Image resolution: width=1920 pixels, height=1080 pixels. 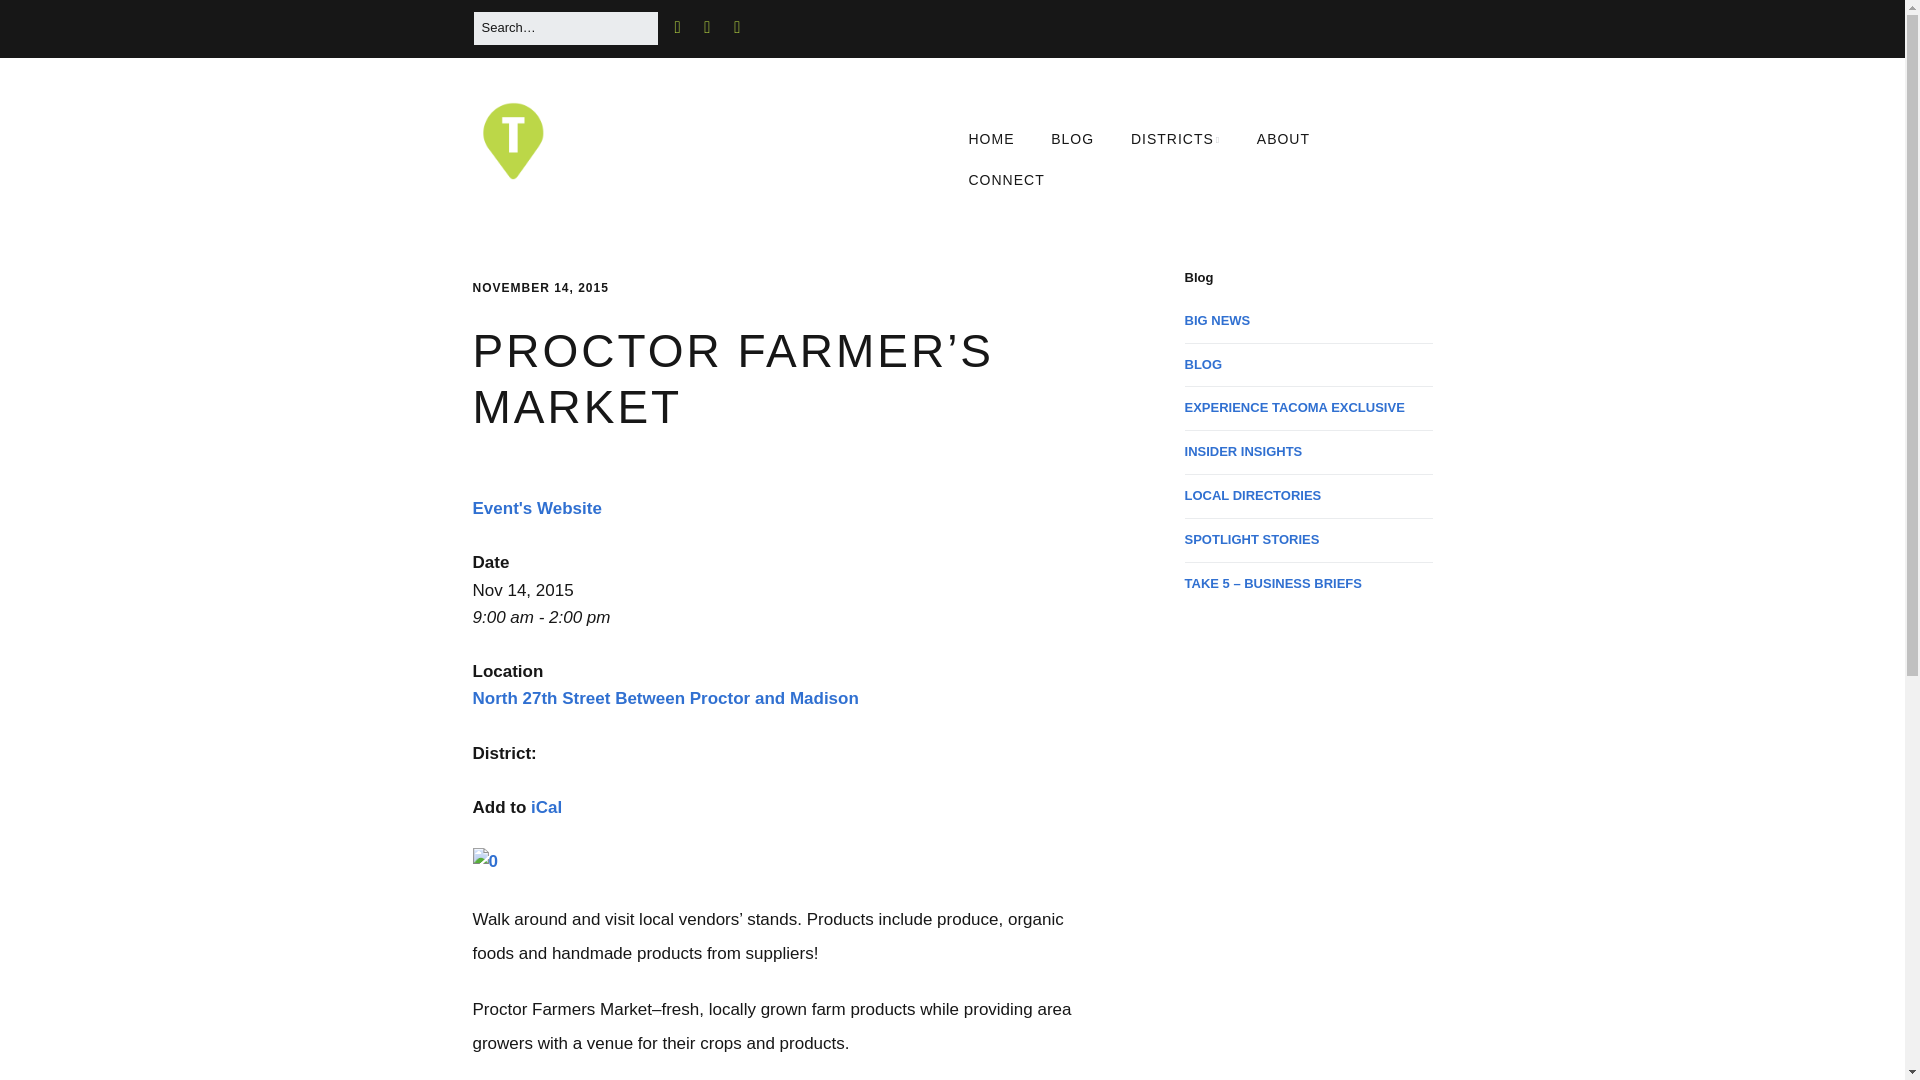 I want to click on EXPERIENCE TACOMA EXCLUSIVE, so click(x=1294, y=406).